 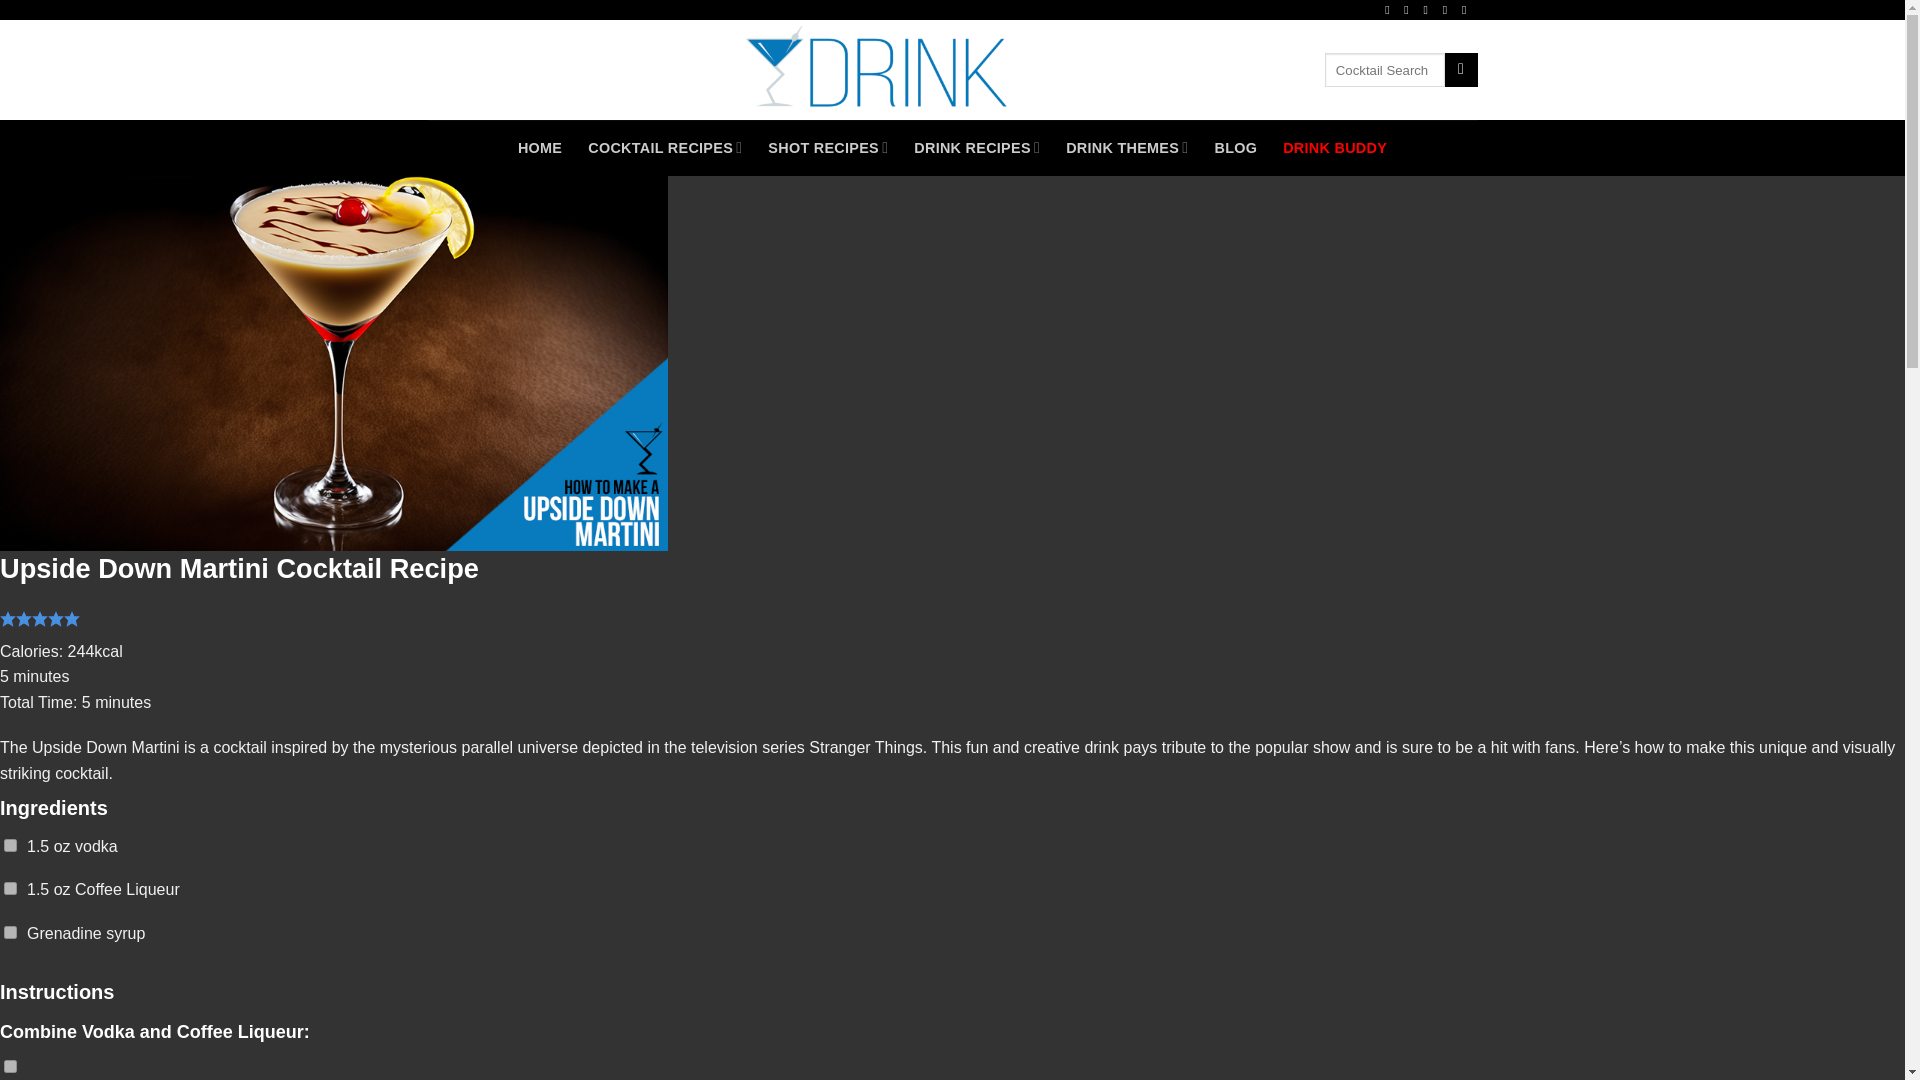 I want to click on on, so click(x=10, y=888).